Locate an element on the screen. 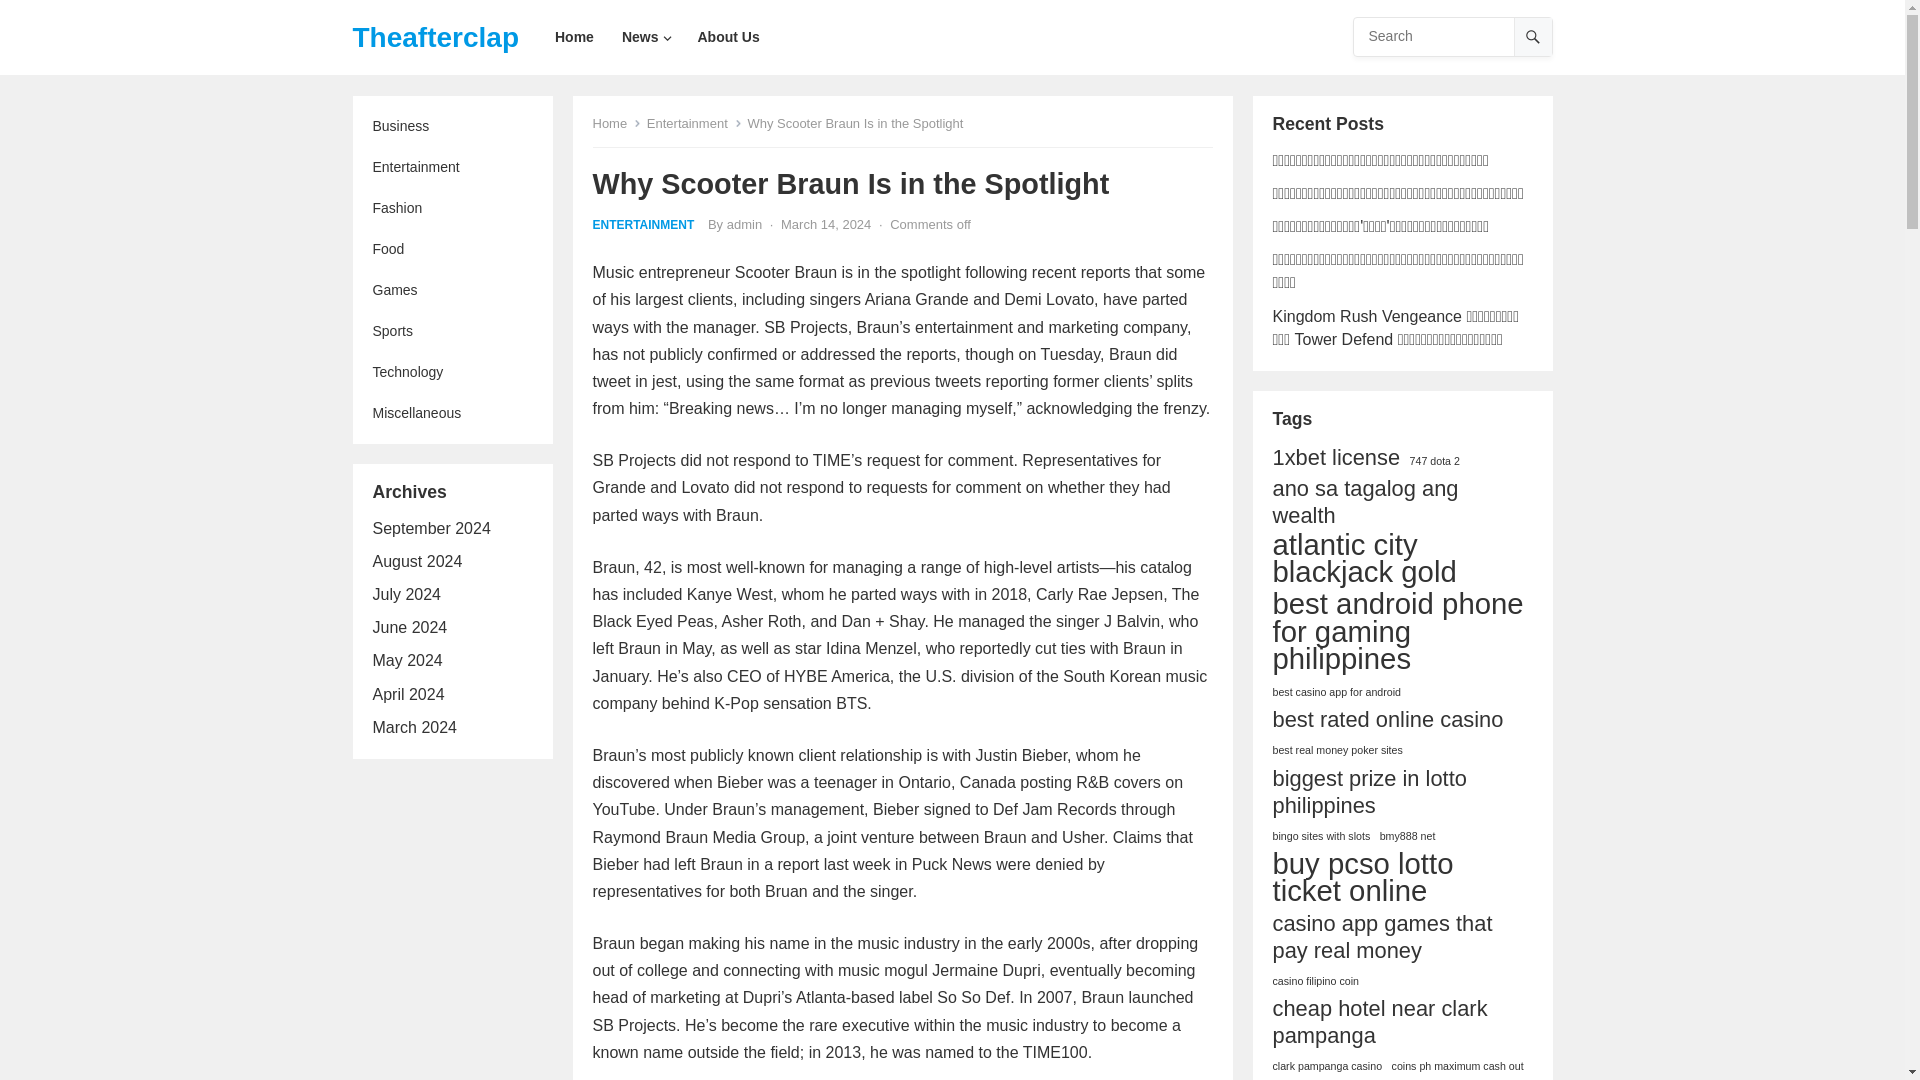 The image size is (1920, 1080). April 2024 is located at coordinates (408, 694).